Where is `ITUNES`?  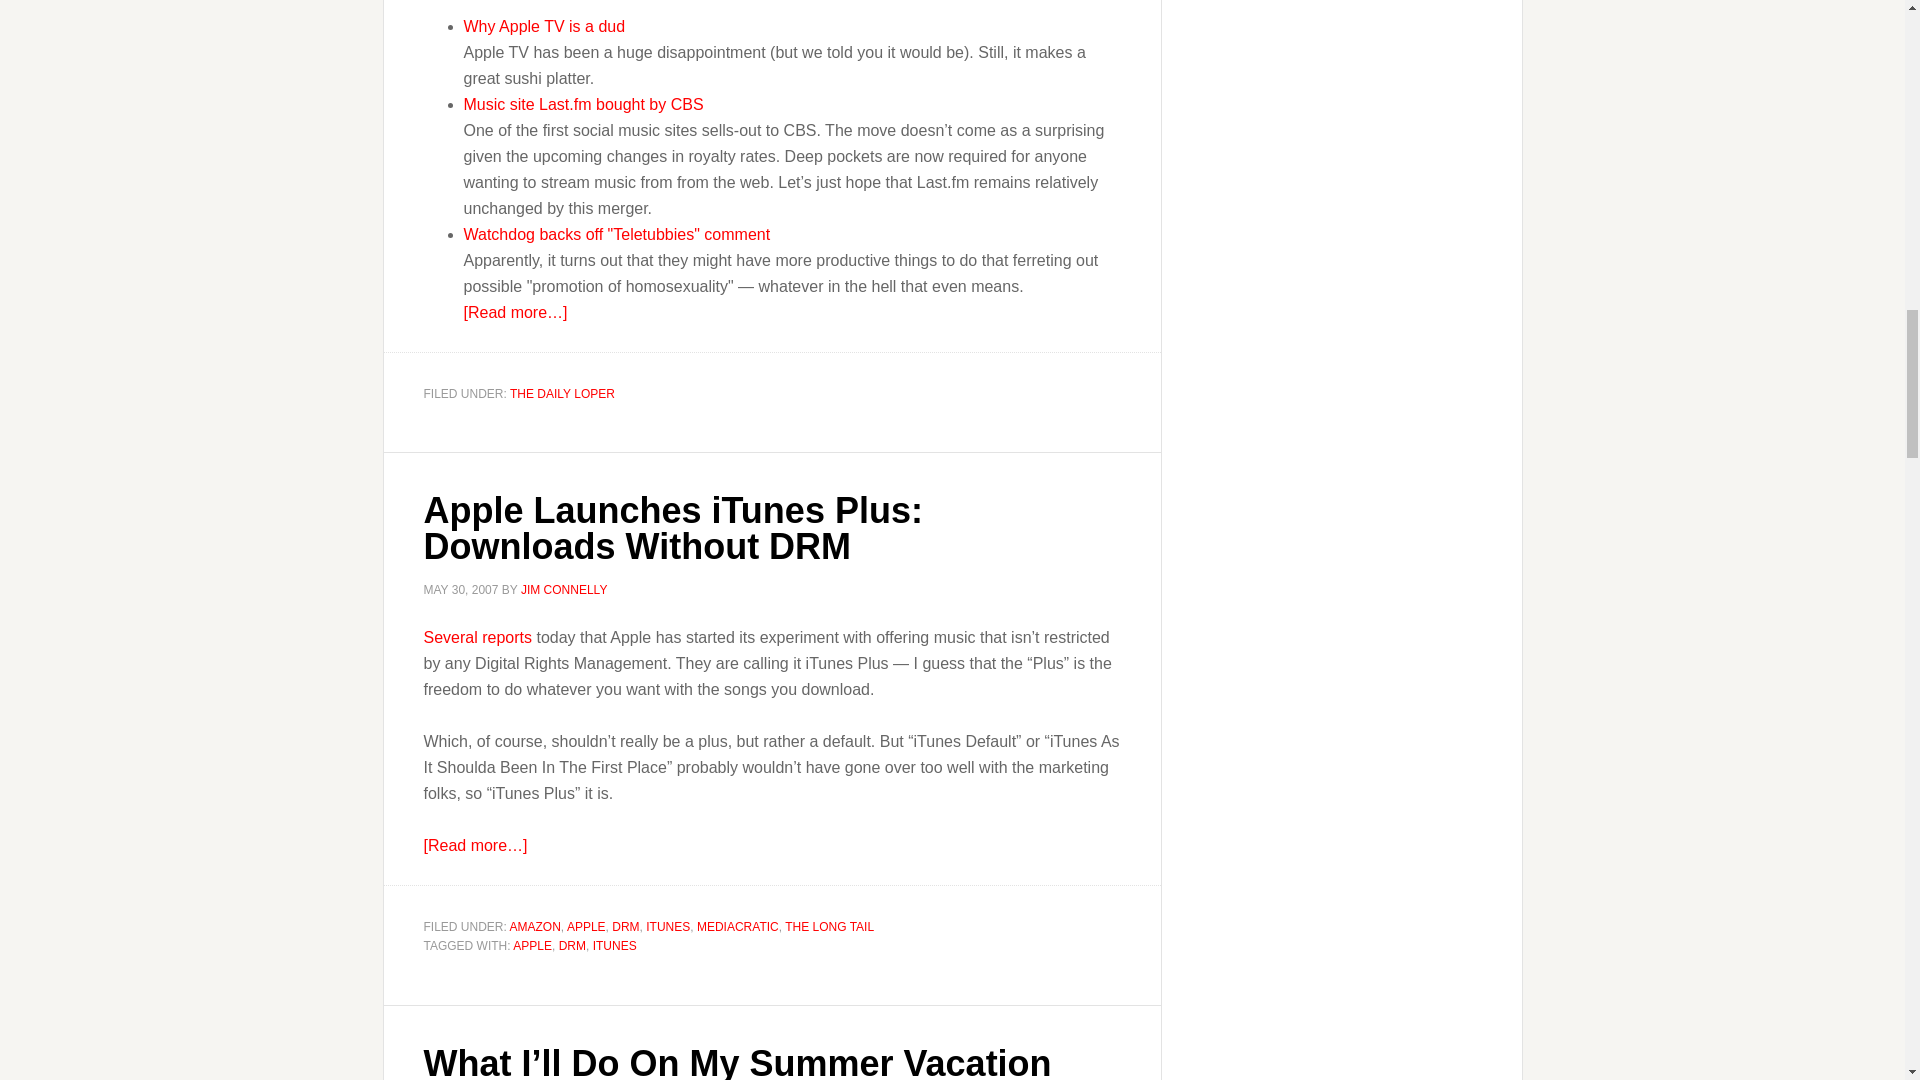
ITUNES is located at coordinates (667, 927).